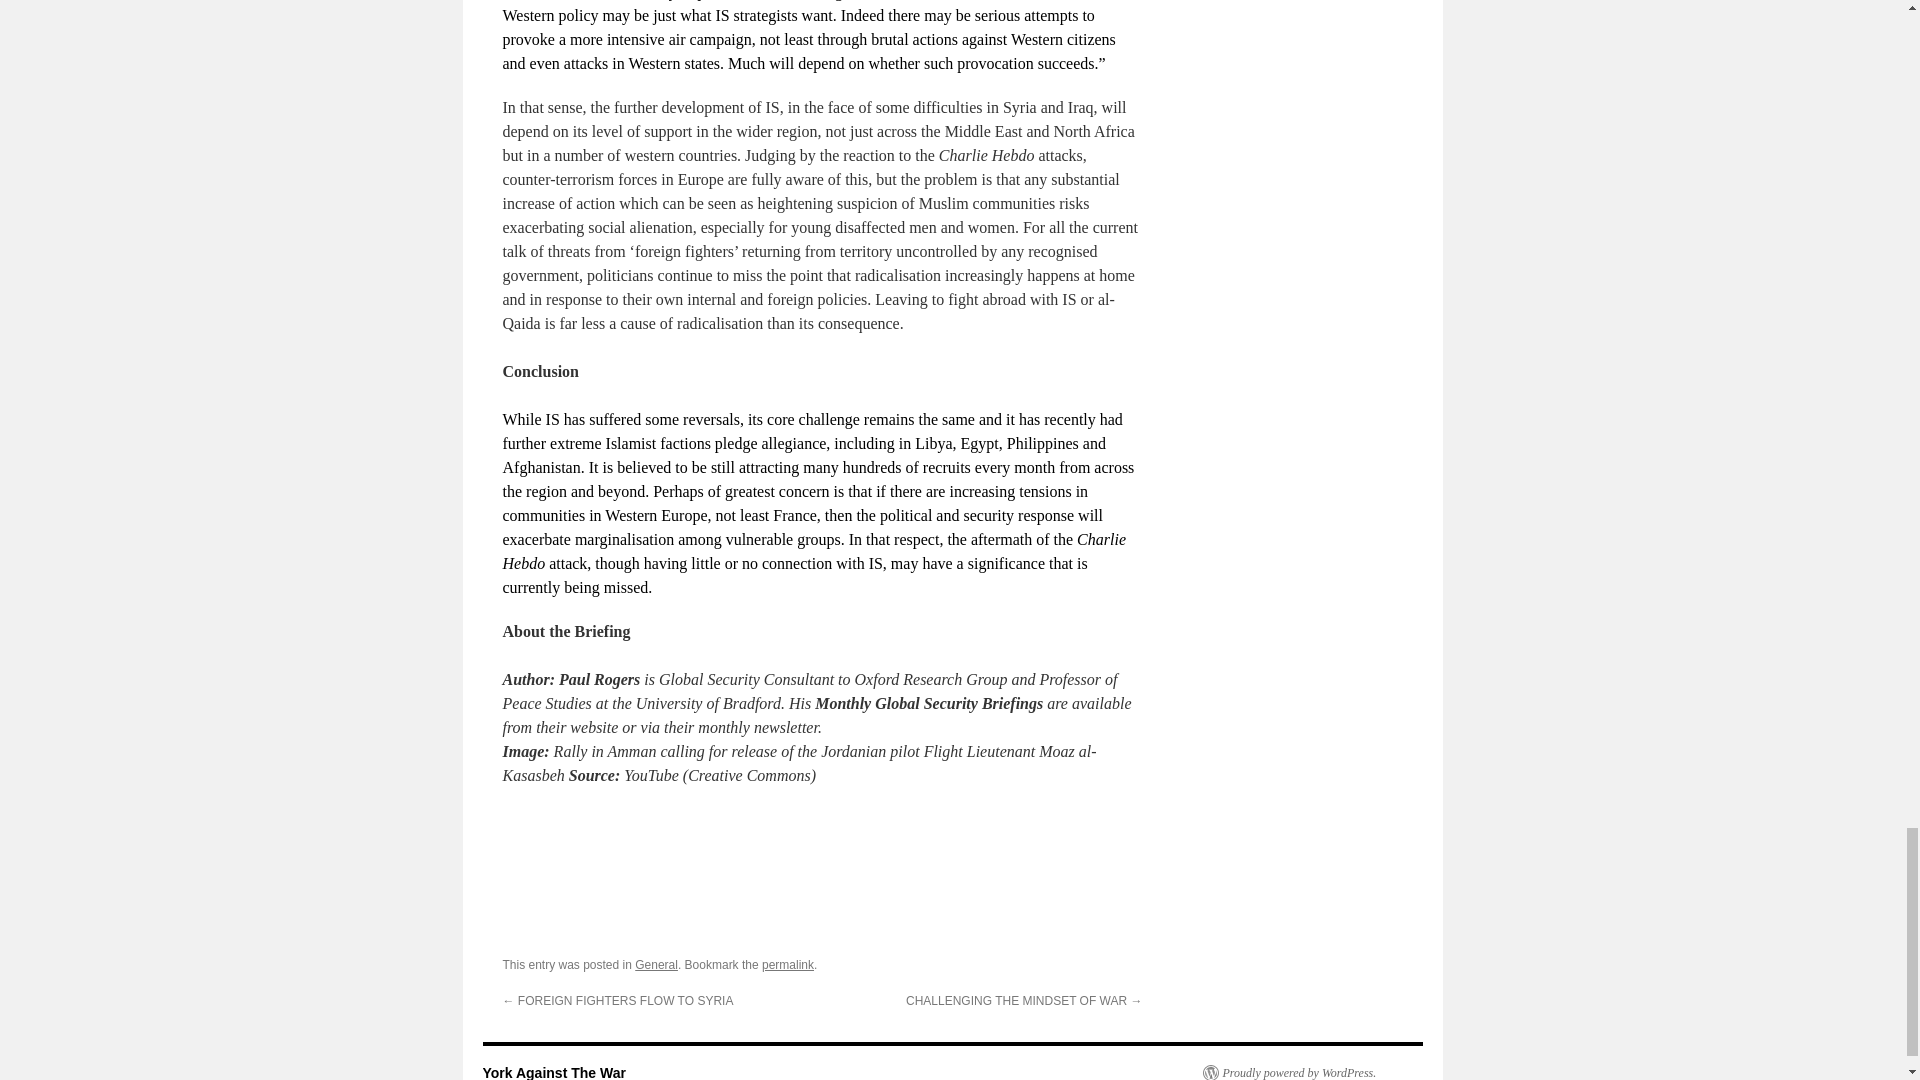  I want to click on General, so click(656, 964).